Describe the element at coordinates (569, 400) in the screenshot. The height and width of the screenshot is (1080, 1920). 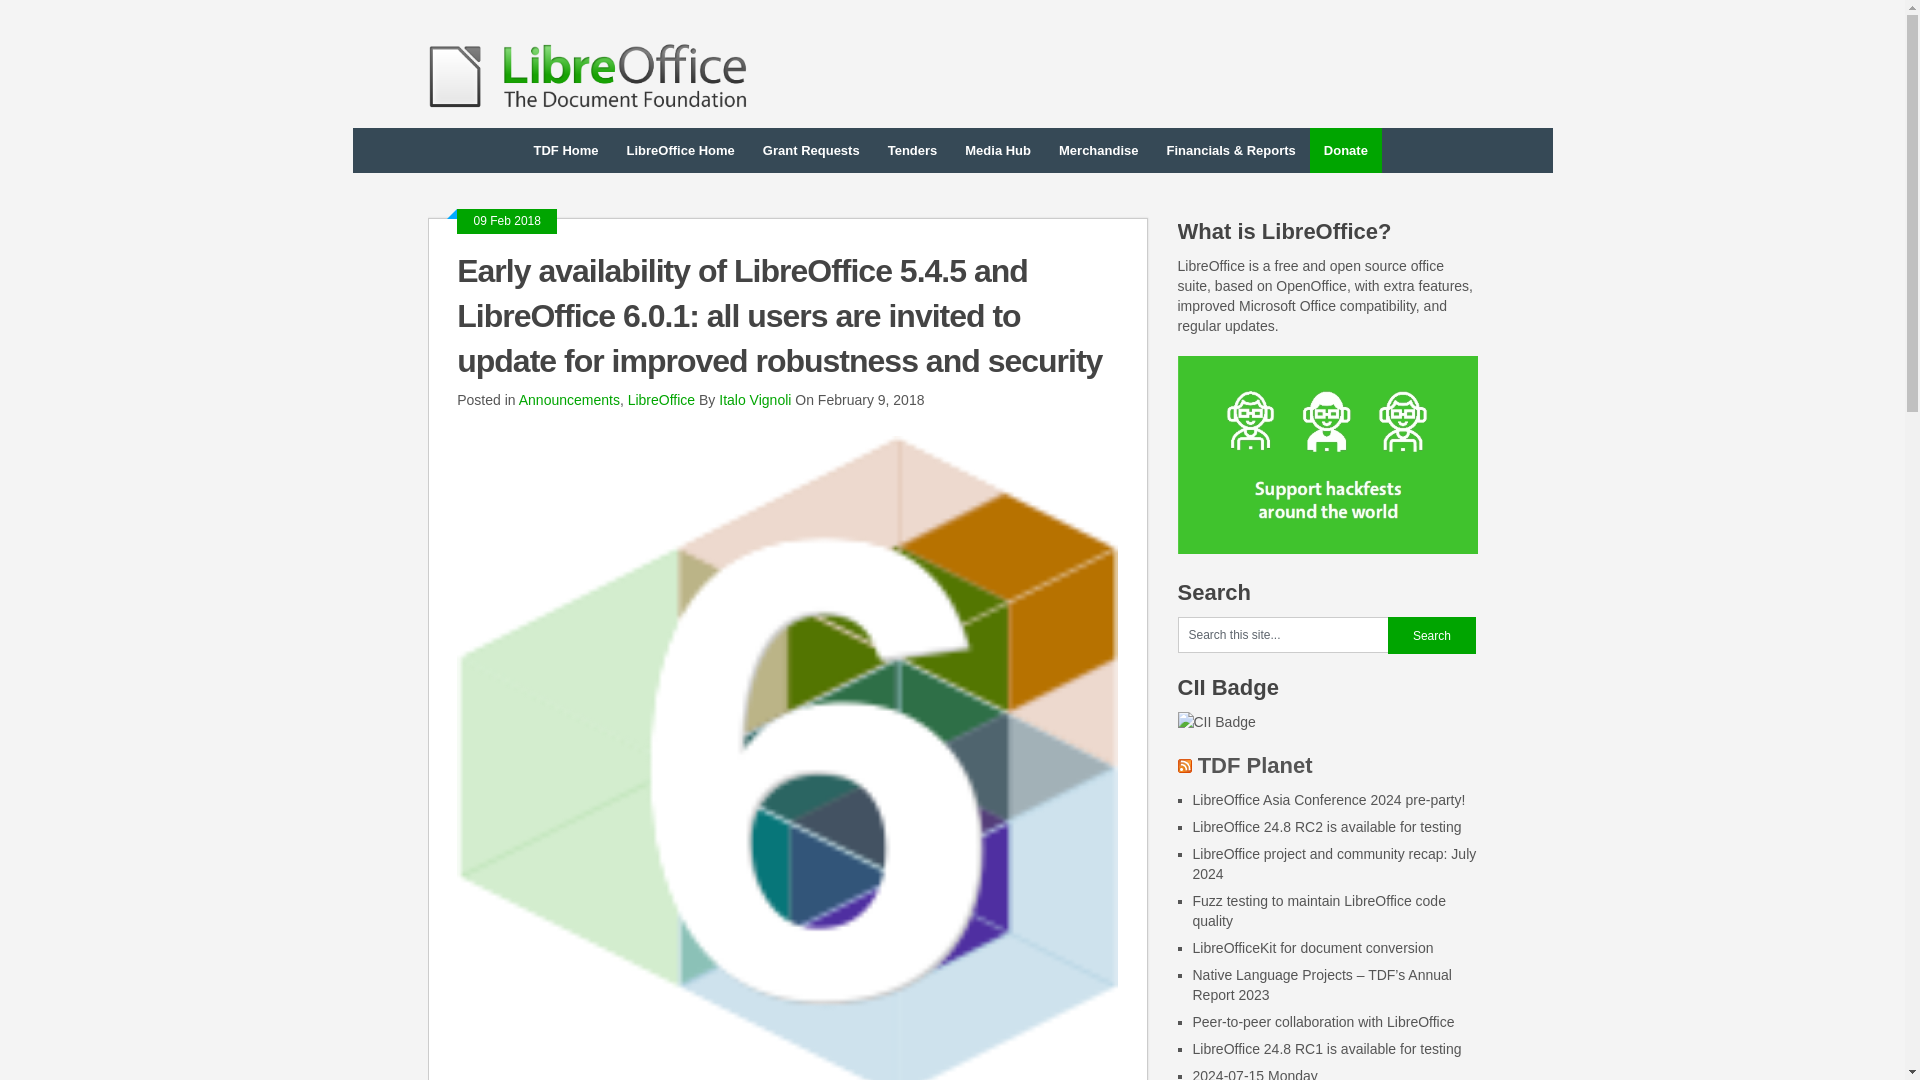
I see `Announcements` at that location.